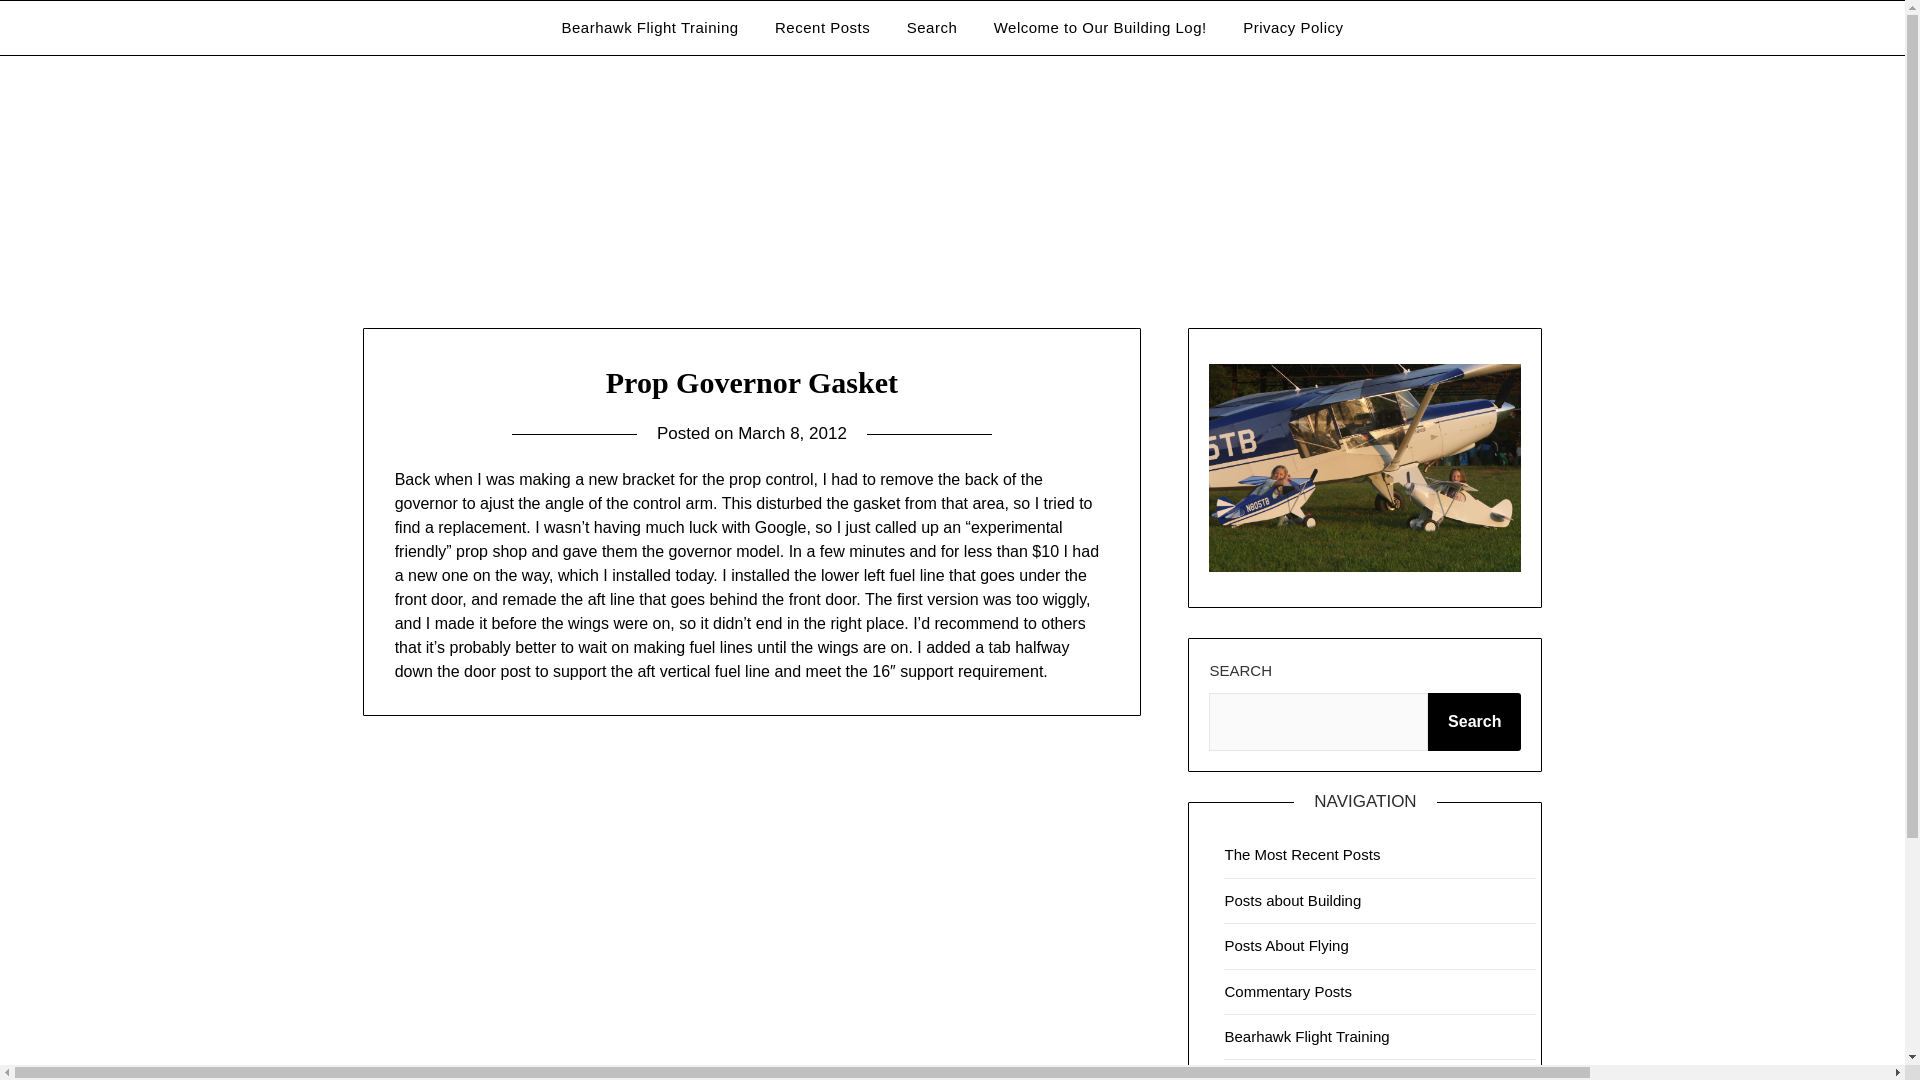 Image resolution: width=1920 pixels, height=1080 pixels. I want to click on Jared and Tabitha's Bearhawk Construction Log, so click(870, 70).